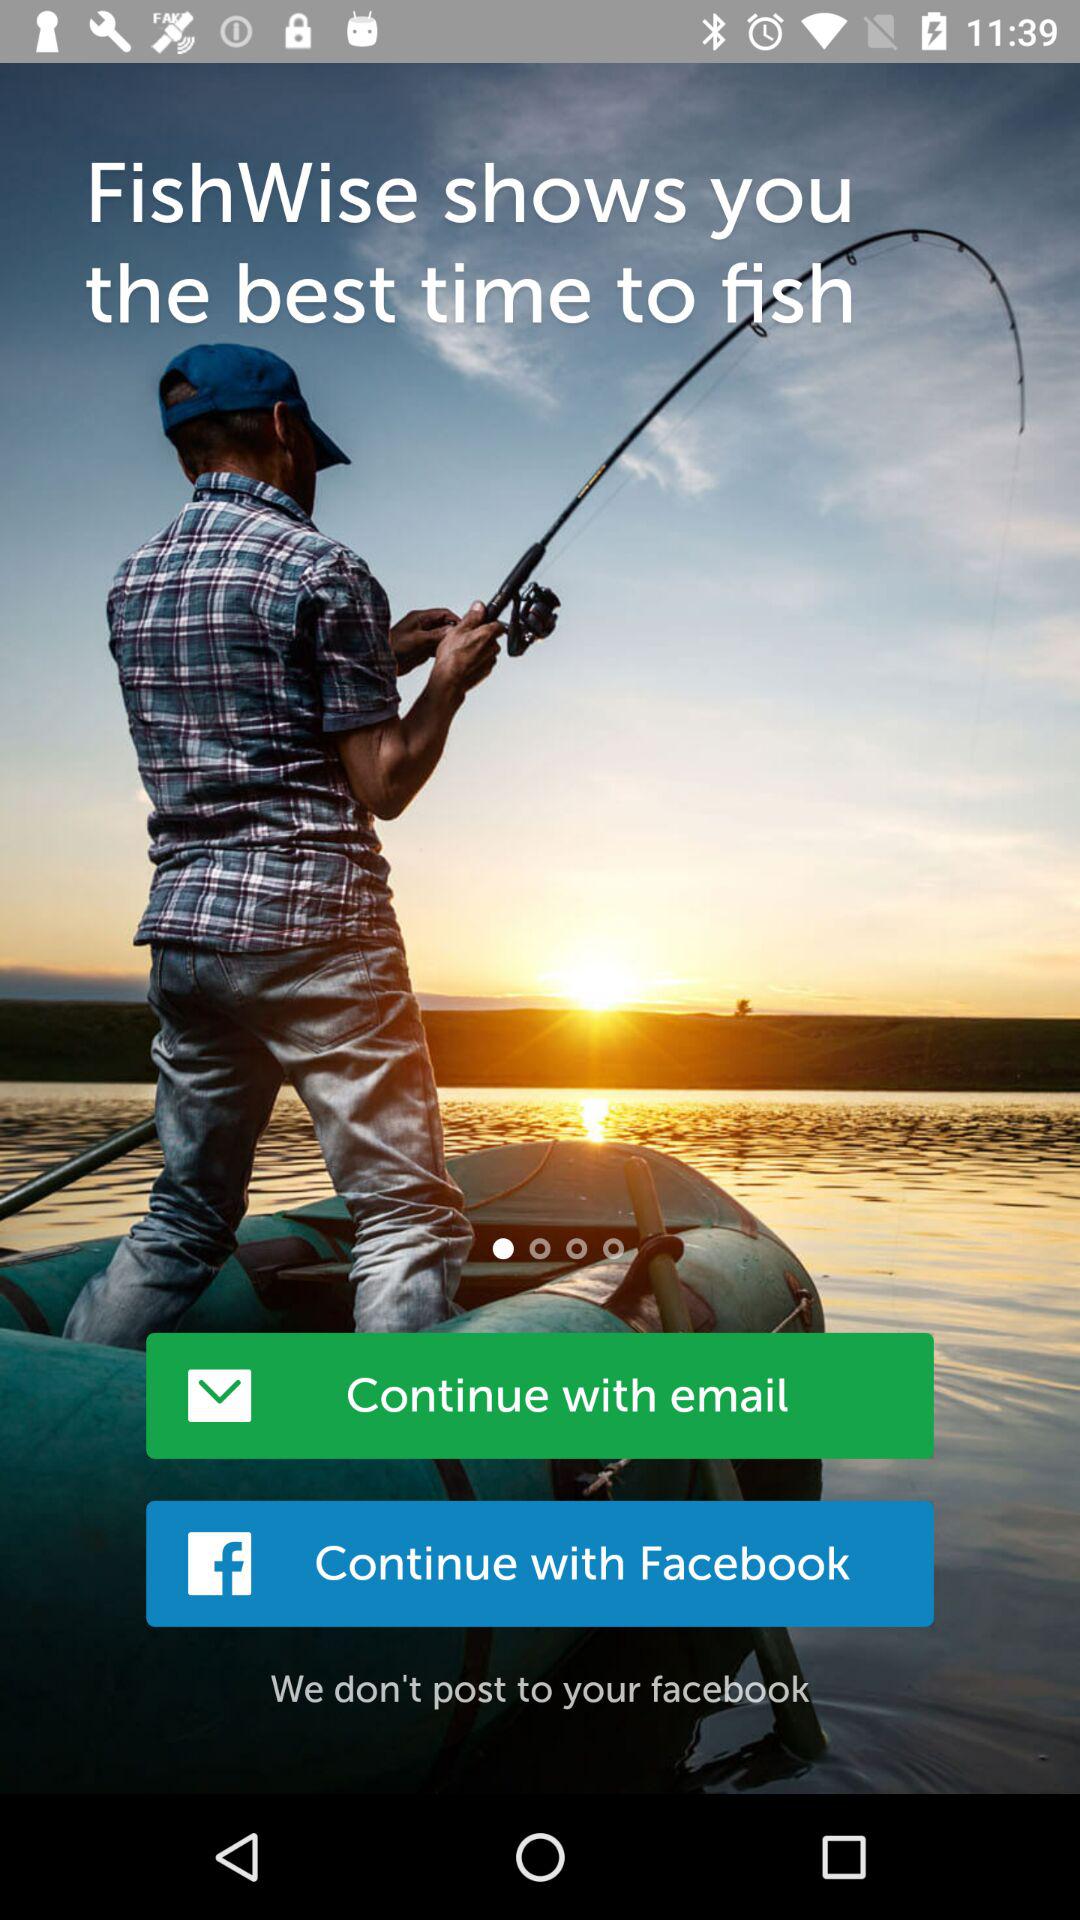 This screenshot has height=1920, width=1080. I want to click on next page, so click(540, 1248).